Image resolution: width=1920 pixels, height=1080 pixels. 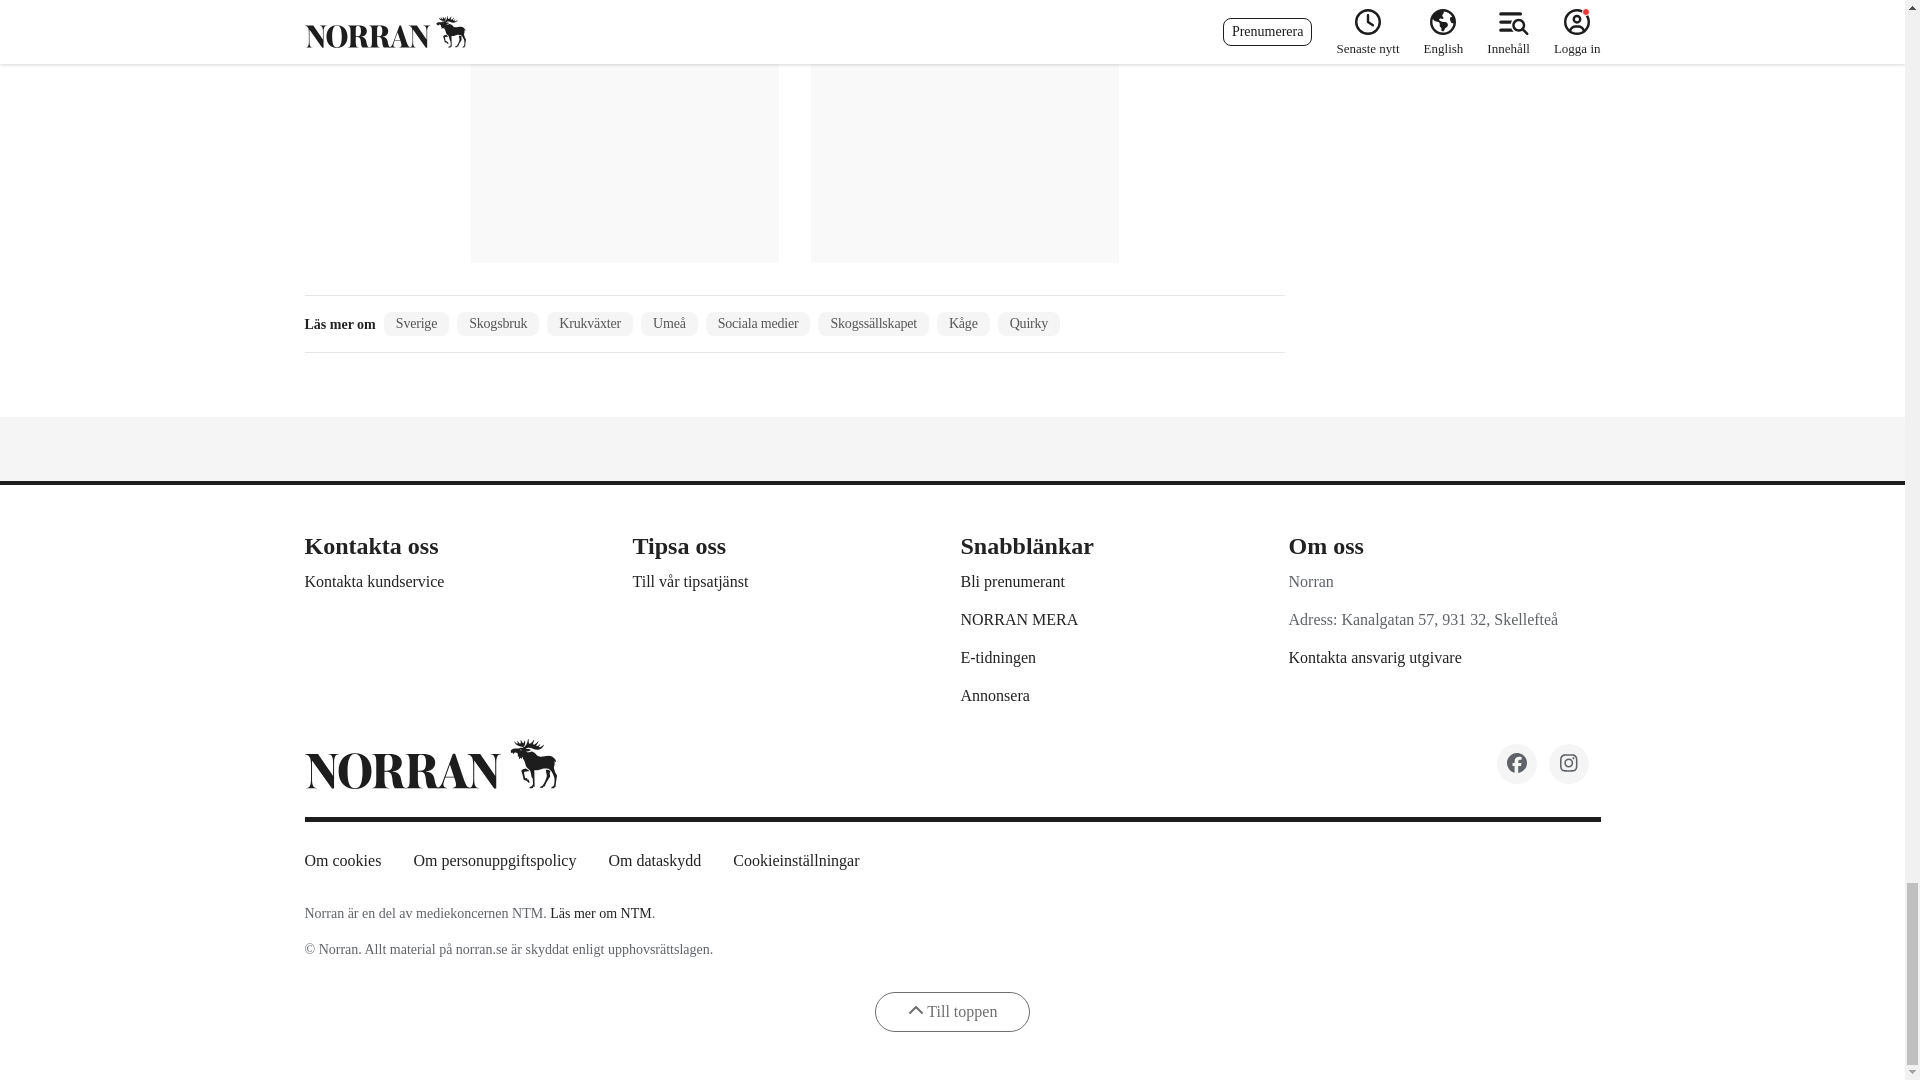 What do you see at coordinates (416, 324) in the screenshot?
I see `Visa fler artiklar om Sverige` at bounding box center [416, 324].